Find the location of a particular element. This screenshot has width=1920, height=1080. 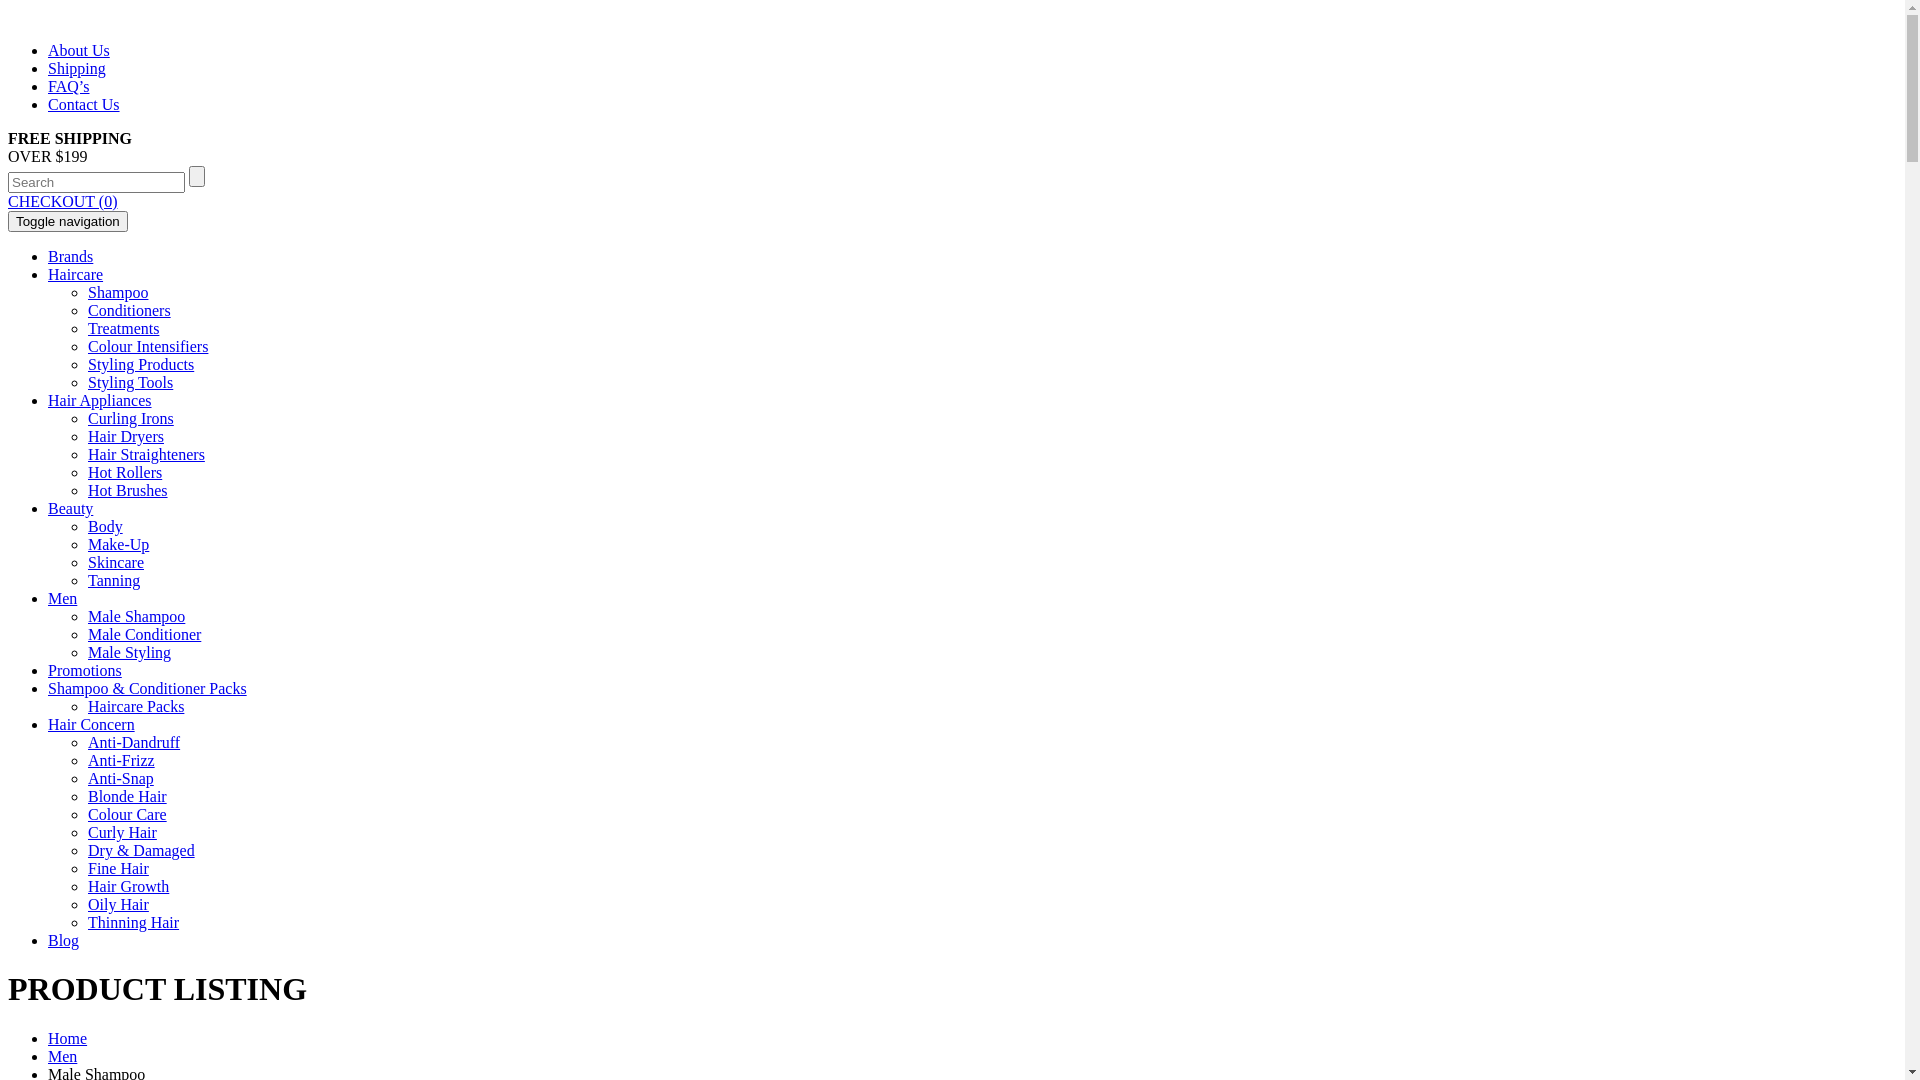

Tanning is located at coordinates (114, 580).